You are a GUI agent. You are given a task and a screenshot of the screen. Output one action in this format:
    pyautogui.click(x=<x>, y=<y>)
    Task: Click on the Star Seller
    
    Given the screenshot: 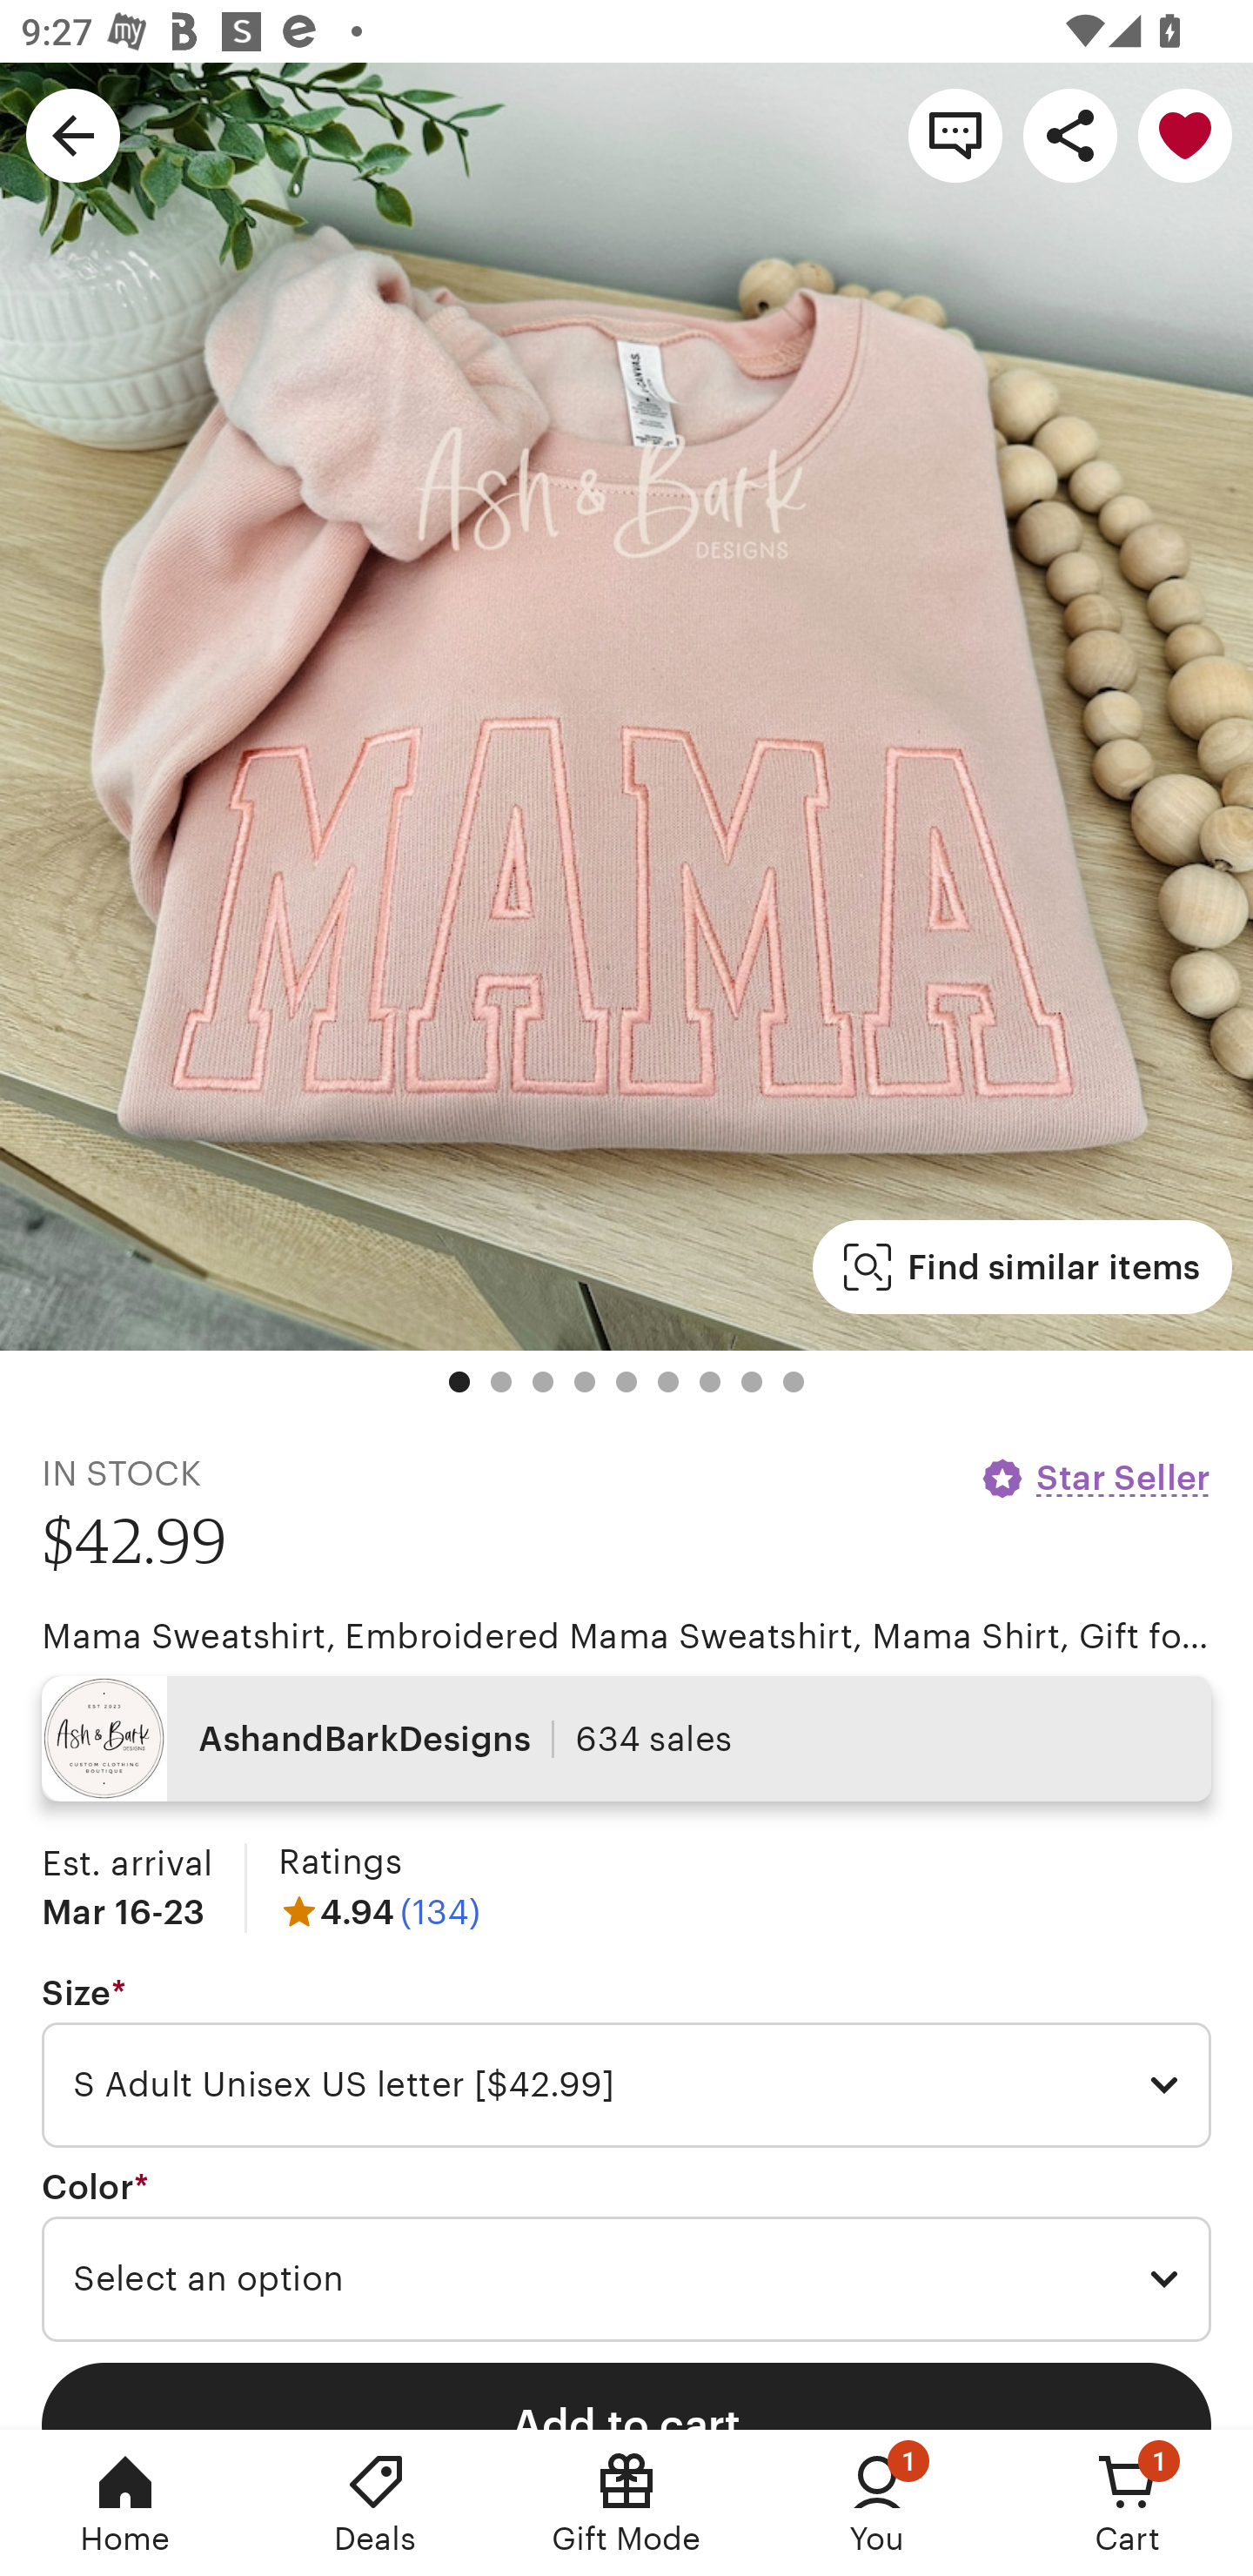 What is the action you would take?
    pyautogui.click(x=1095, y=1478)
    